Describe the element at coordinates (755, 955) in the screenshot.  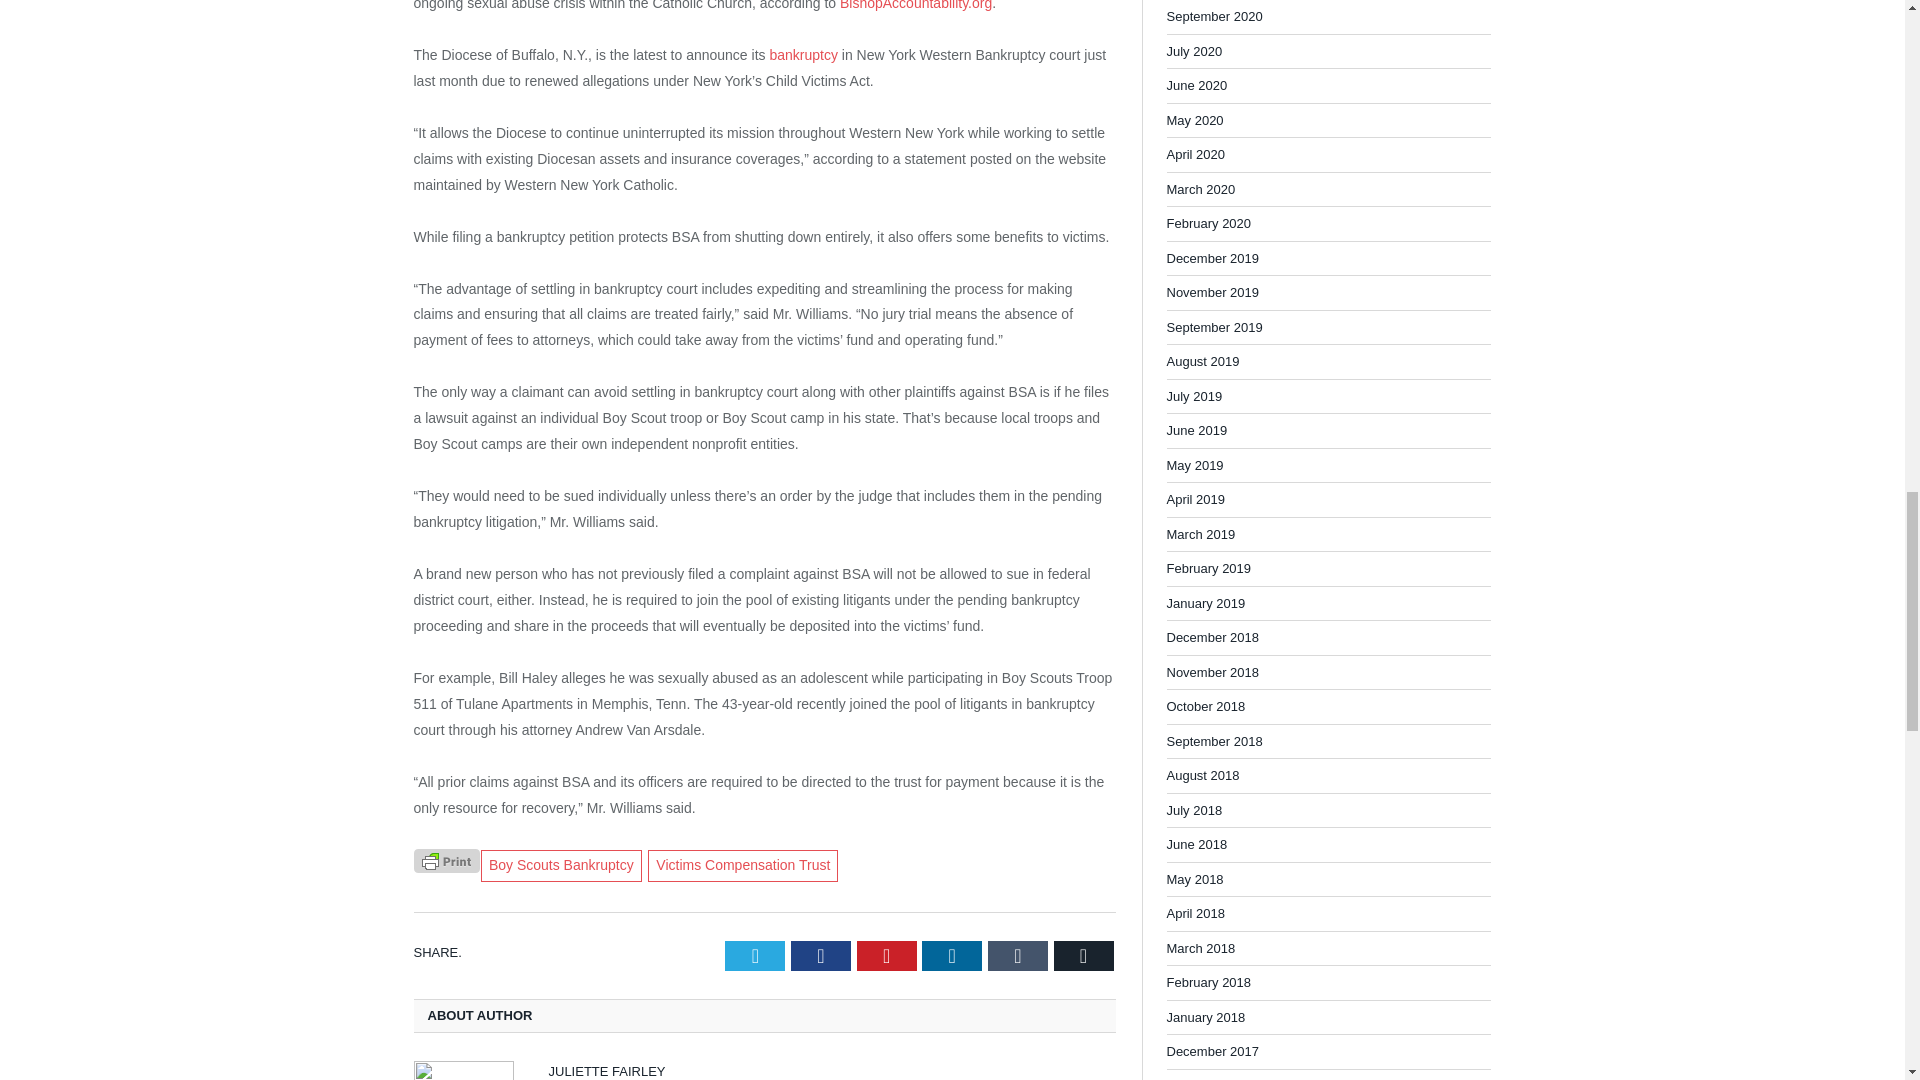
I see `Twitter` at that location.